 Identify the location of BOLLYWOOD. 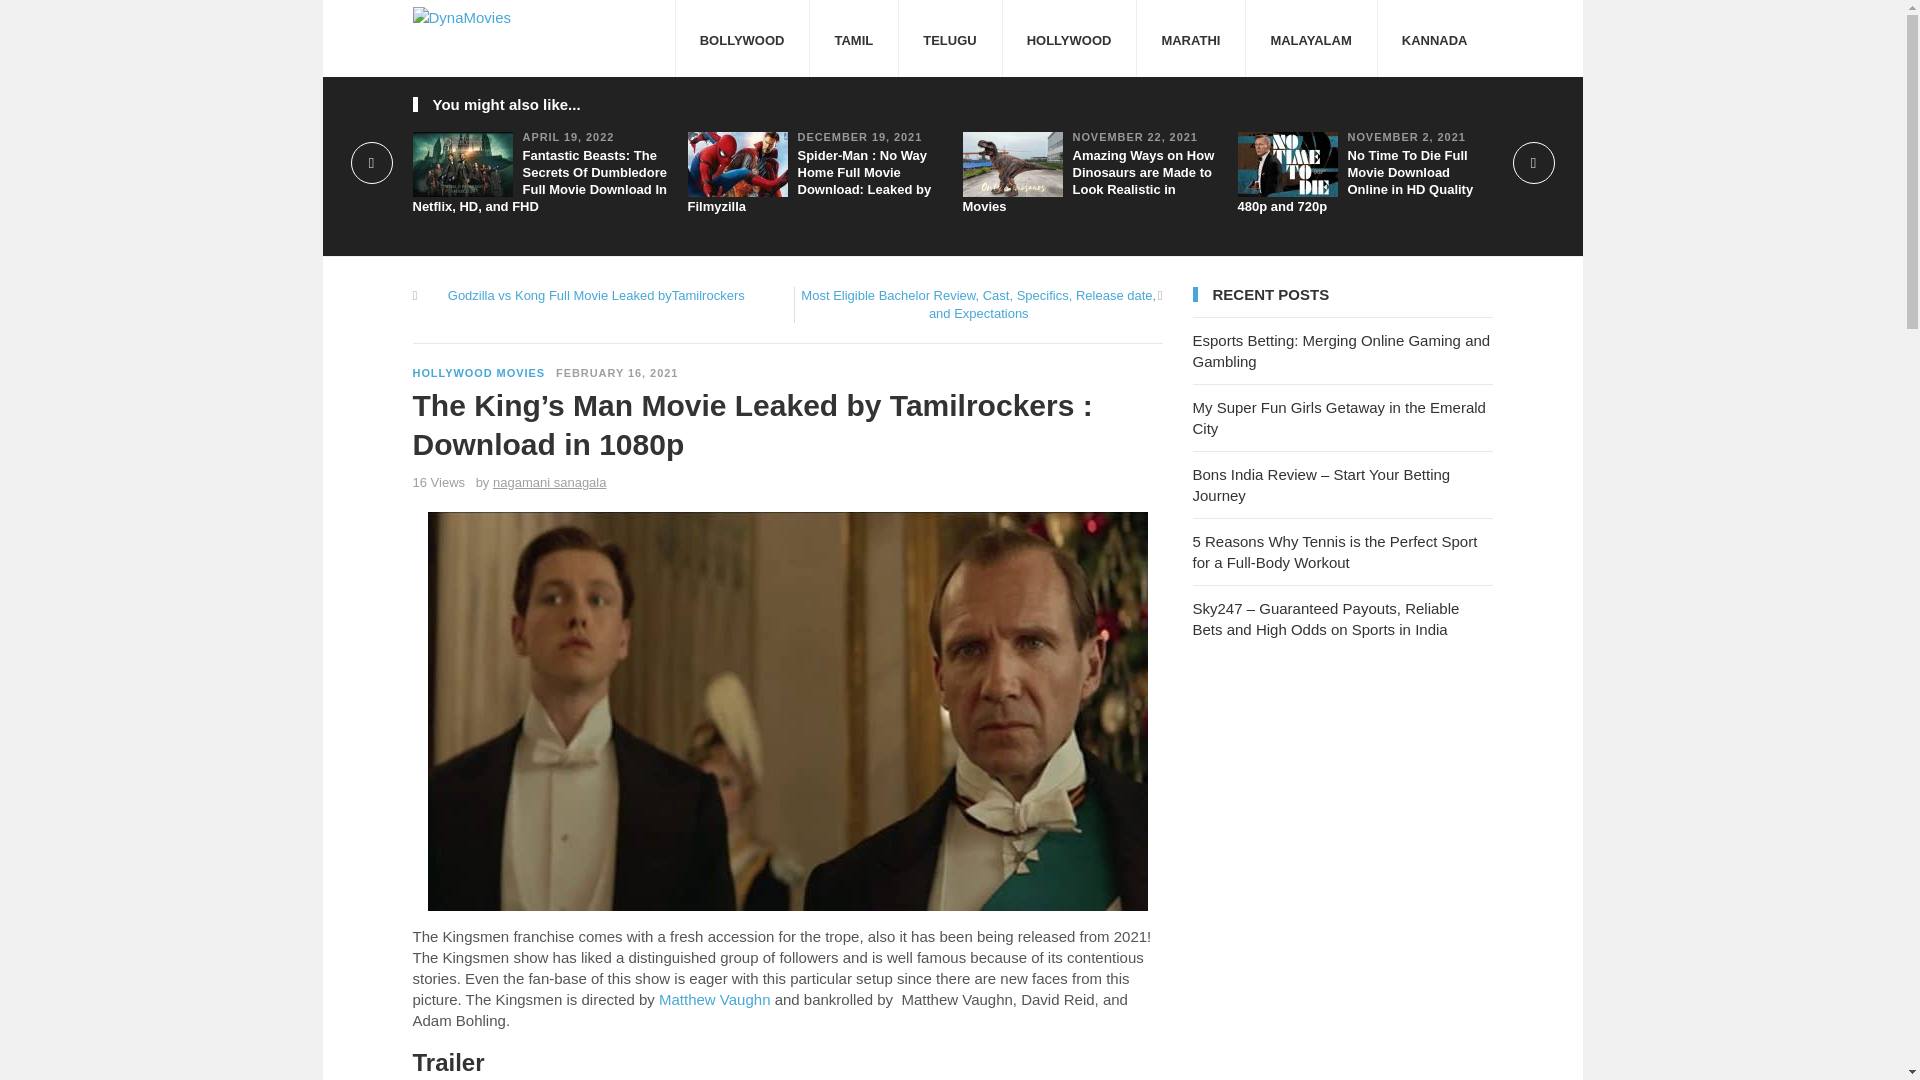
(742, 38).